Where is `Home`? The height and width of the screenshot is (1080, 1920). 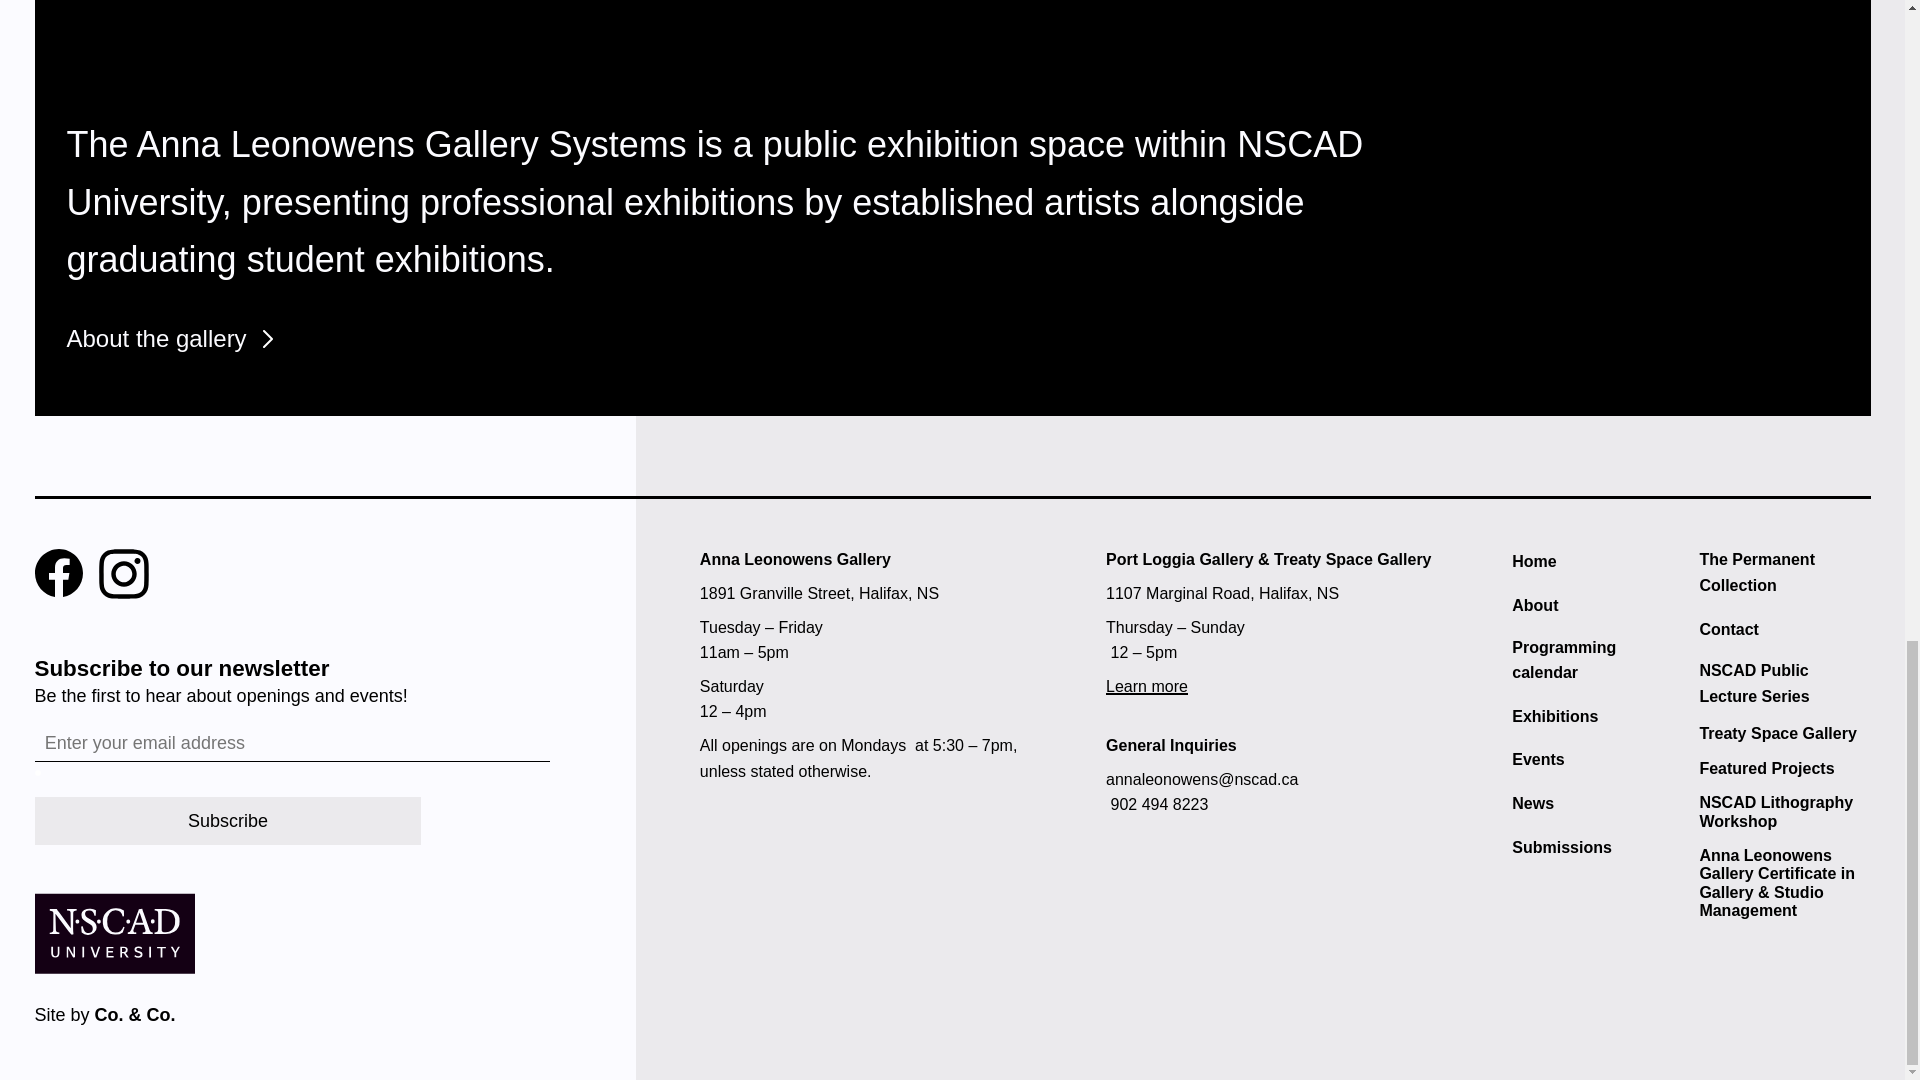
Home is located at coordinates (1784, 572).